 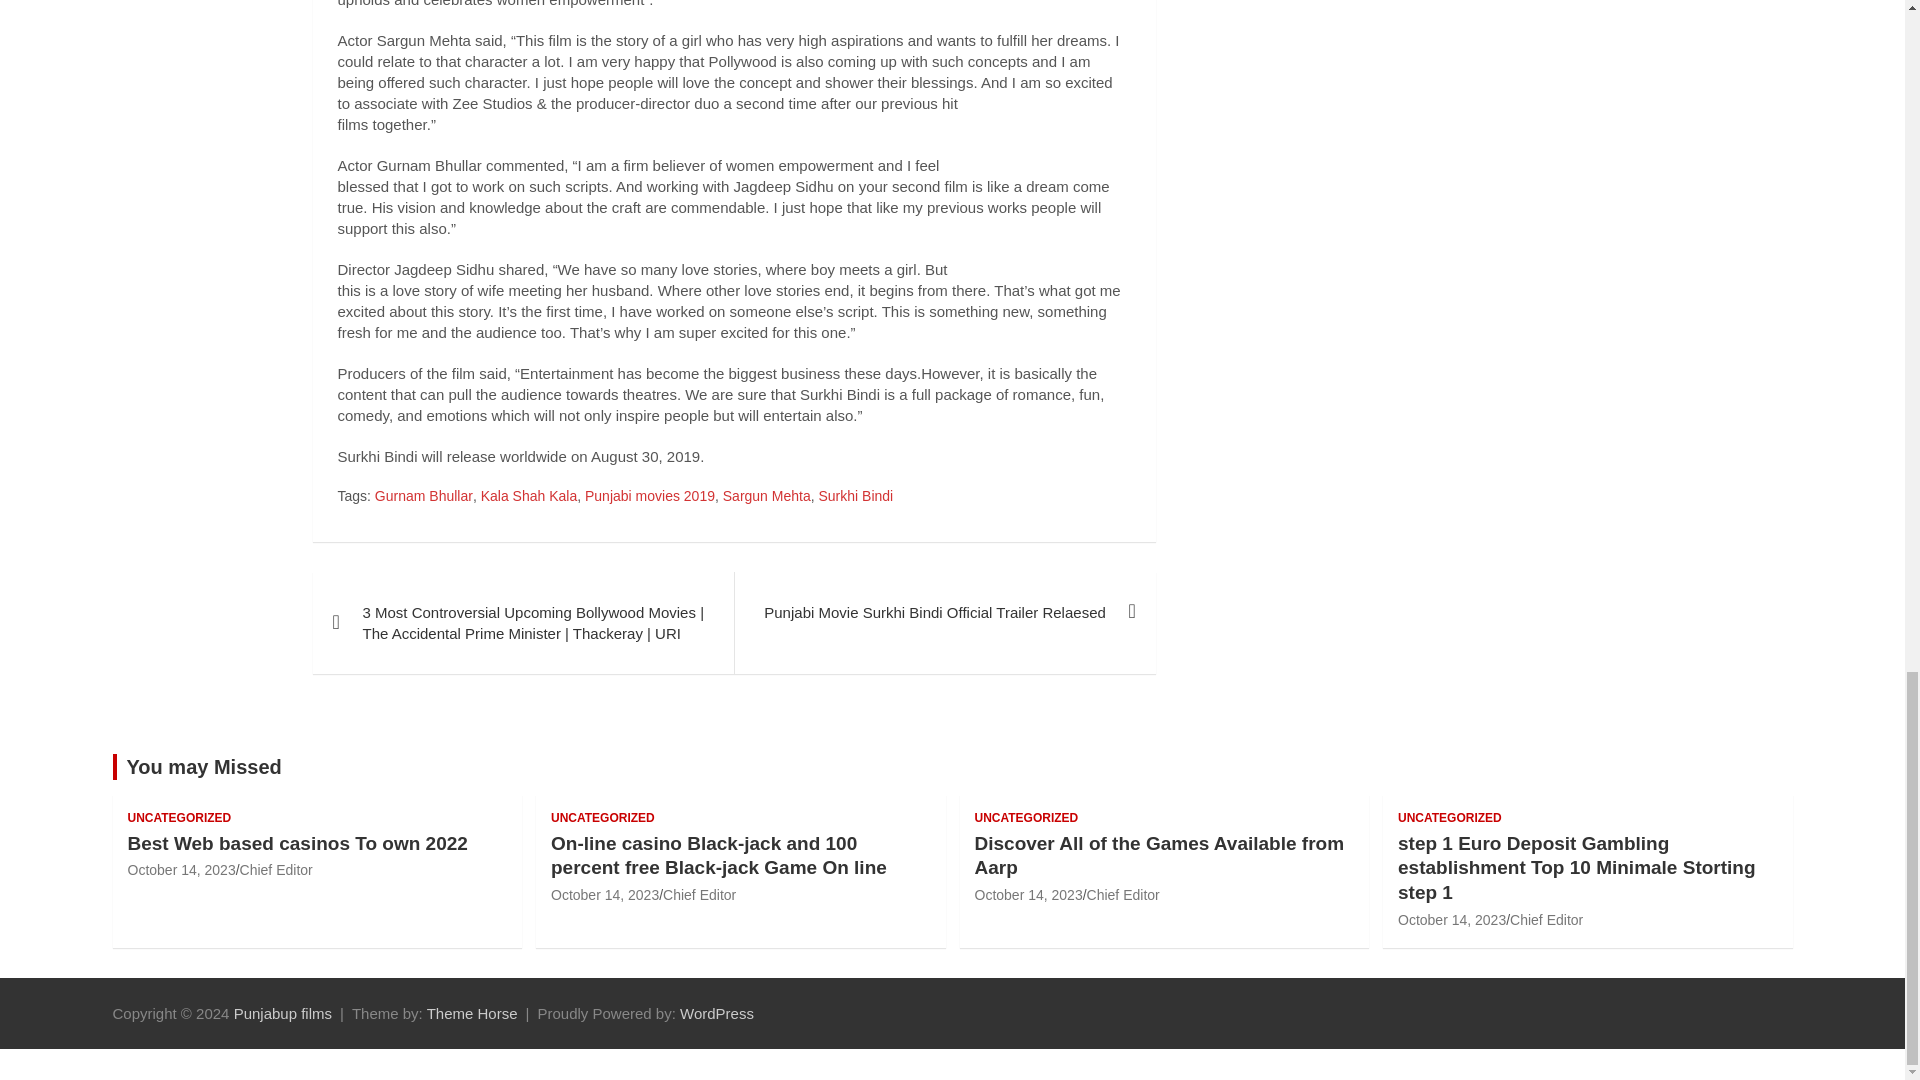 I want to click on Sargun Mehta, so click(x=766, y=496).